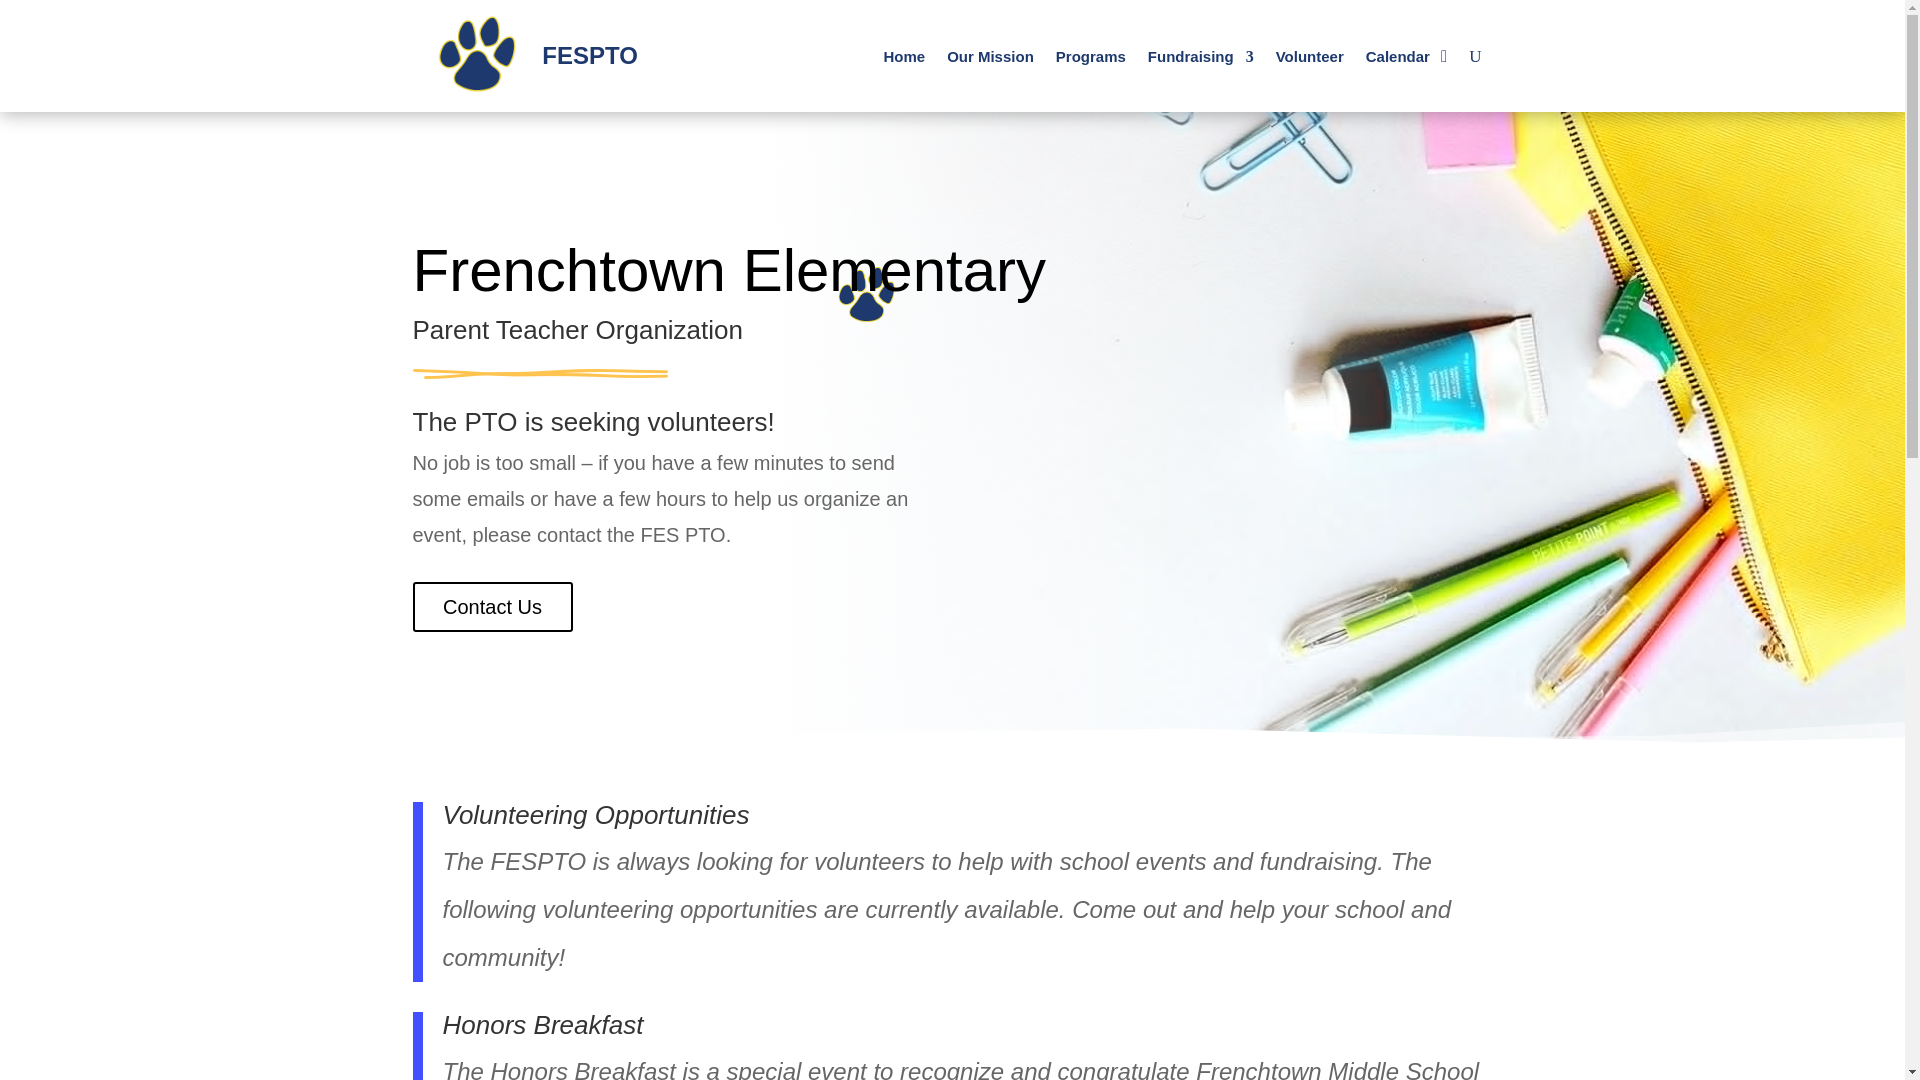  Describe the element at coordinates (539, 374) in the screenshot. I see `online-classroom-02` at that location.